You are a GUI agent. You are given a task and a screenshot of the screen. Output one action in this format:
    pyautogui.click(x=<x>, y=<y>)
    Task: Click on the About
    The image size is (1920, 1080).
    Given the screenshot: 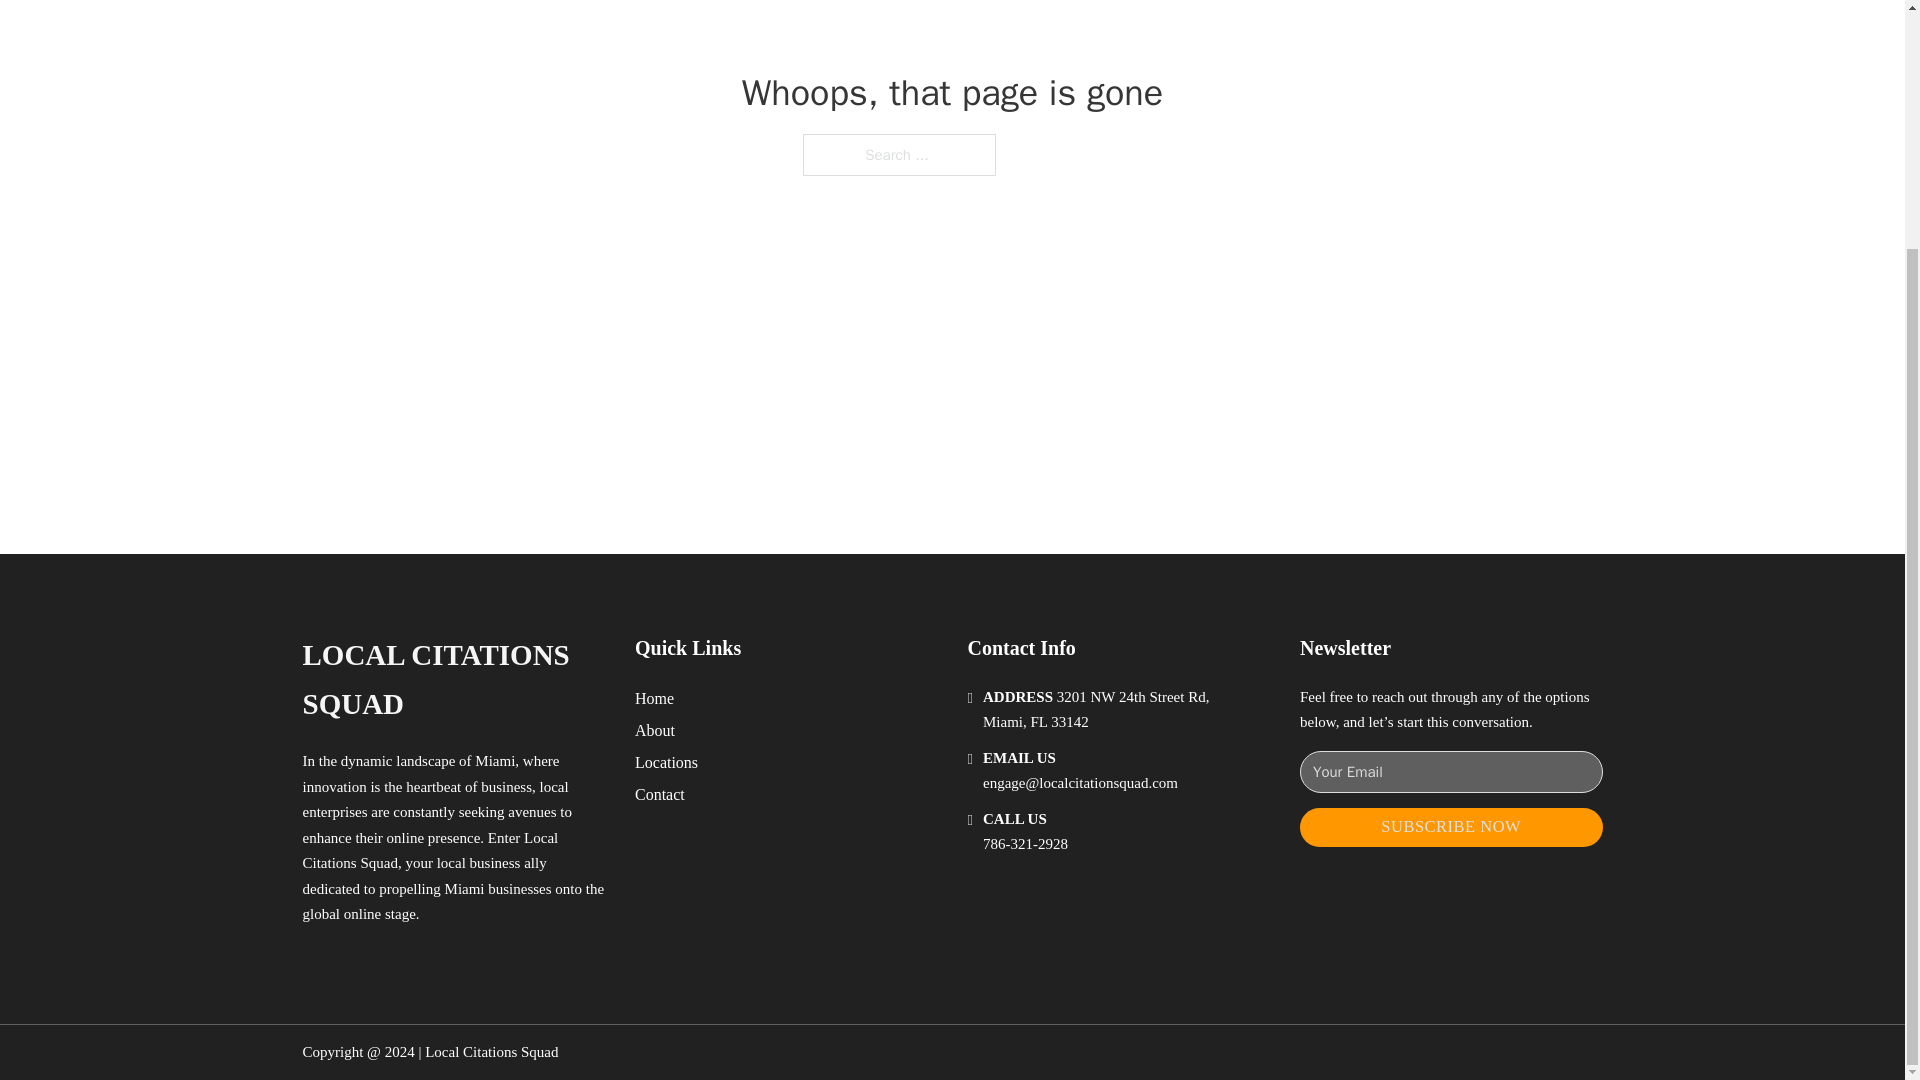 What is the action you would take?
    pyautogui.click(x=655, y=730)
    